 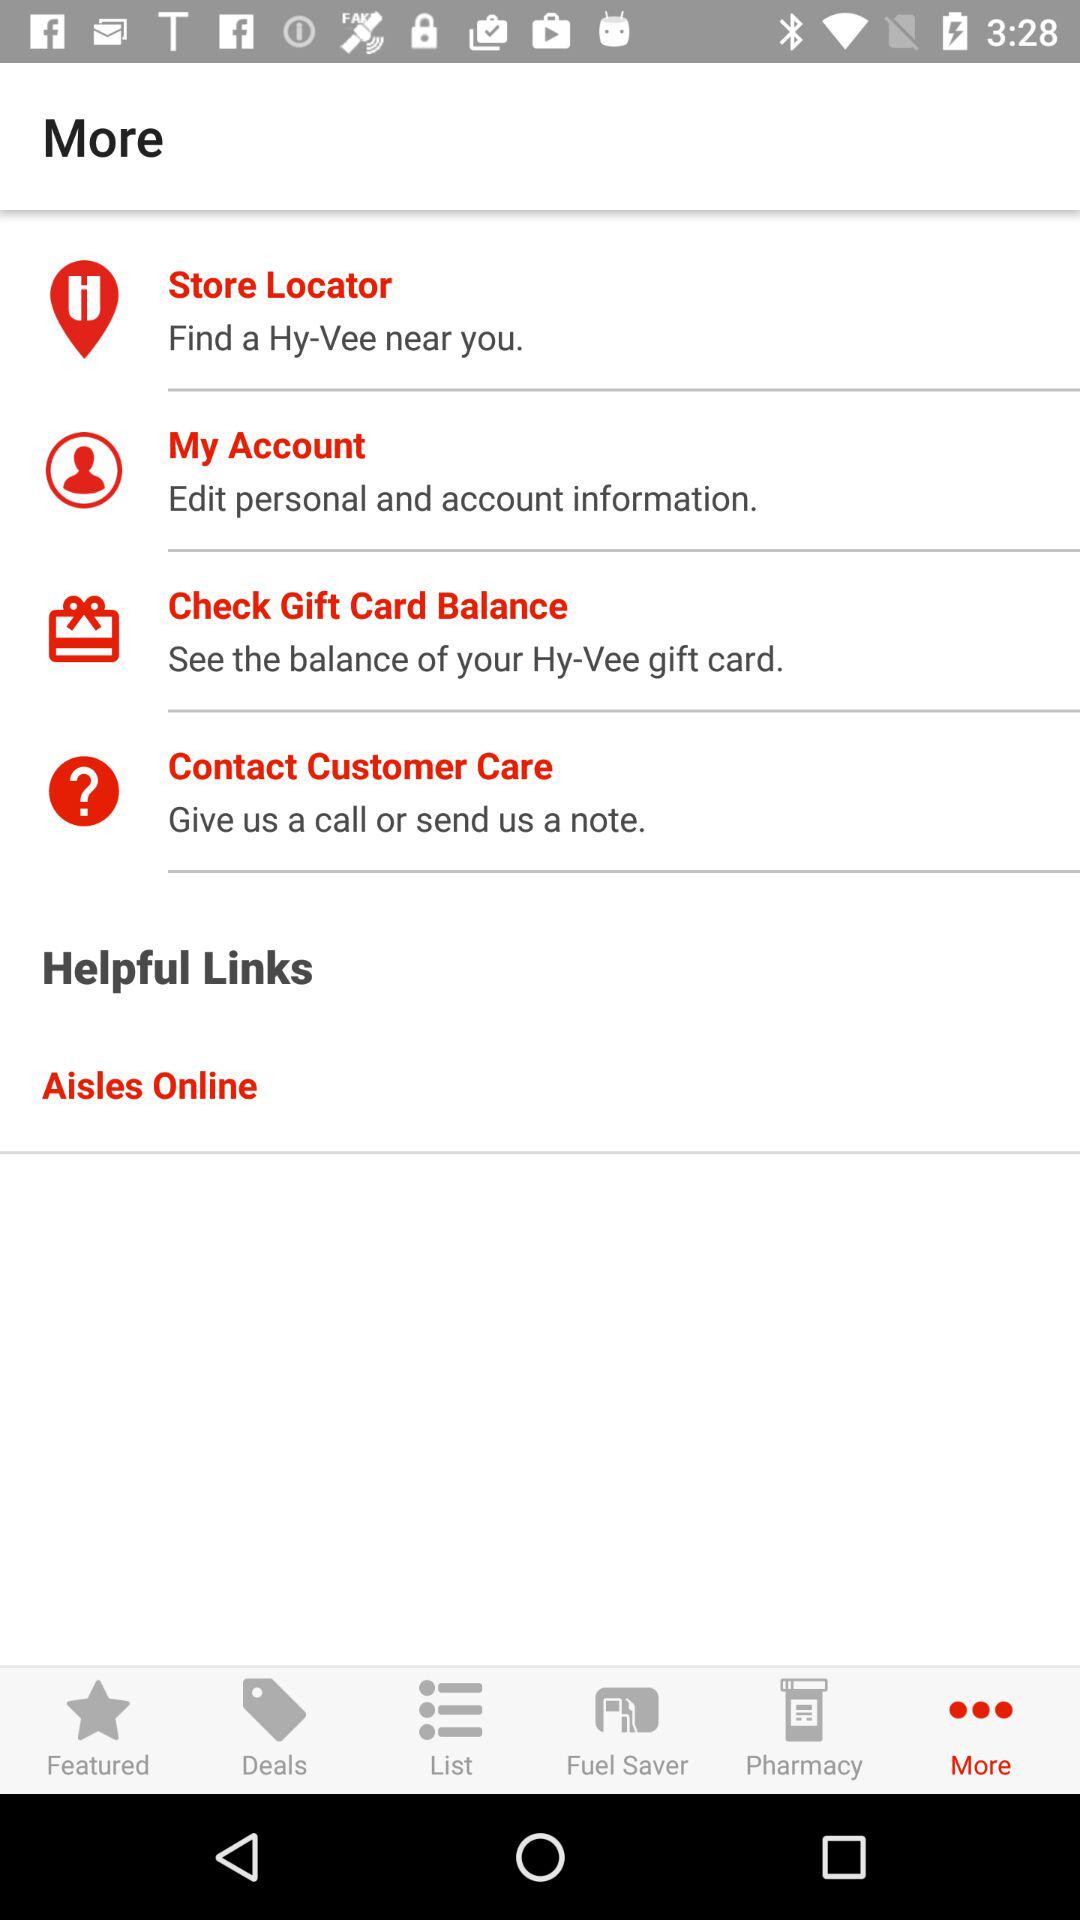 What do you see at coordinates (274, 1730) in the screenshot?
I see `click icon to the right of the featured` at bounding box center [274, 1730].